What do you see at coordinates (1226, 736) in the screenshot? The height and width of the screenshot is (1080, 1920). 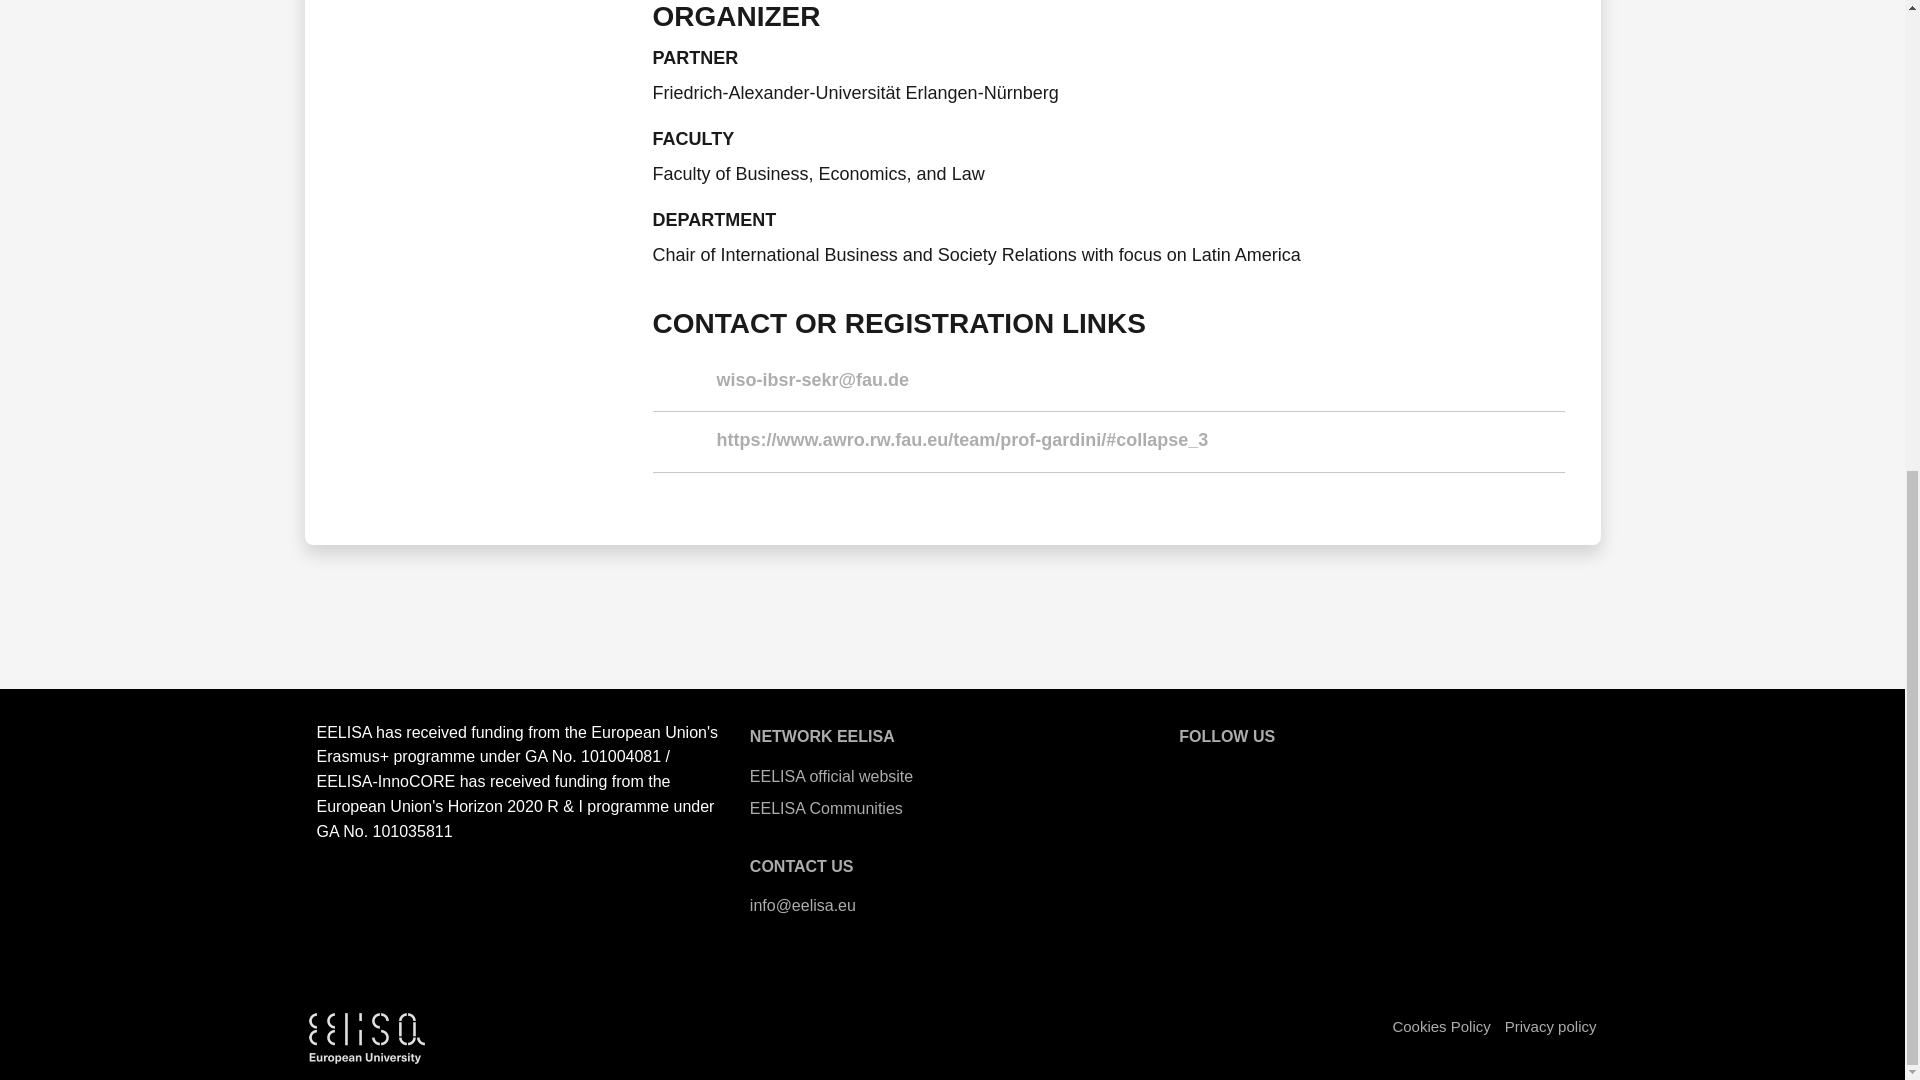 I see `Go to page: Follow us` at bounding box center [1226, 736].